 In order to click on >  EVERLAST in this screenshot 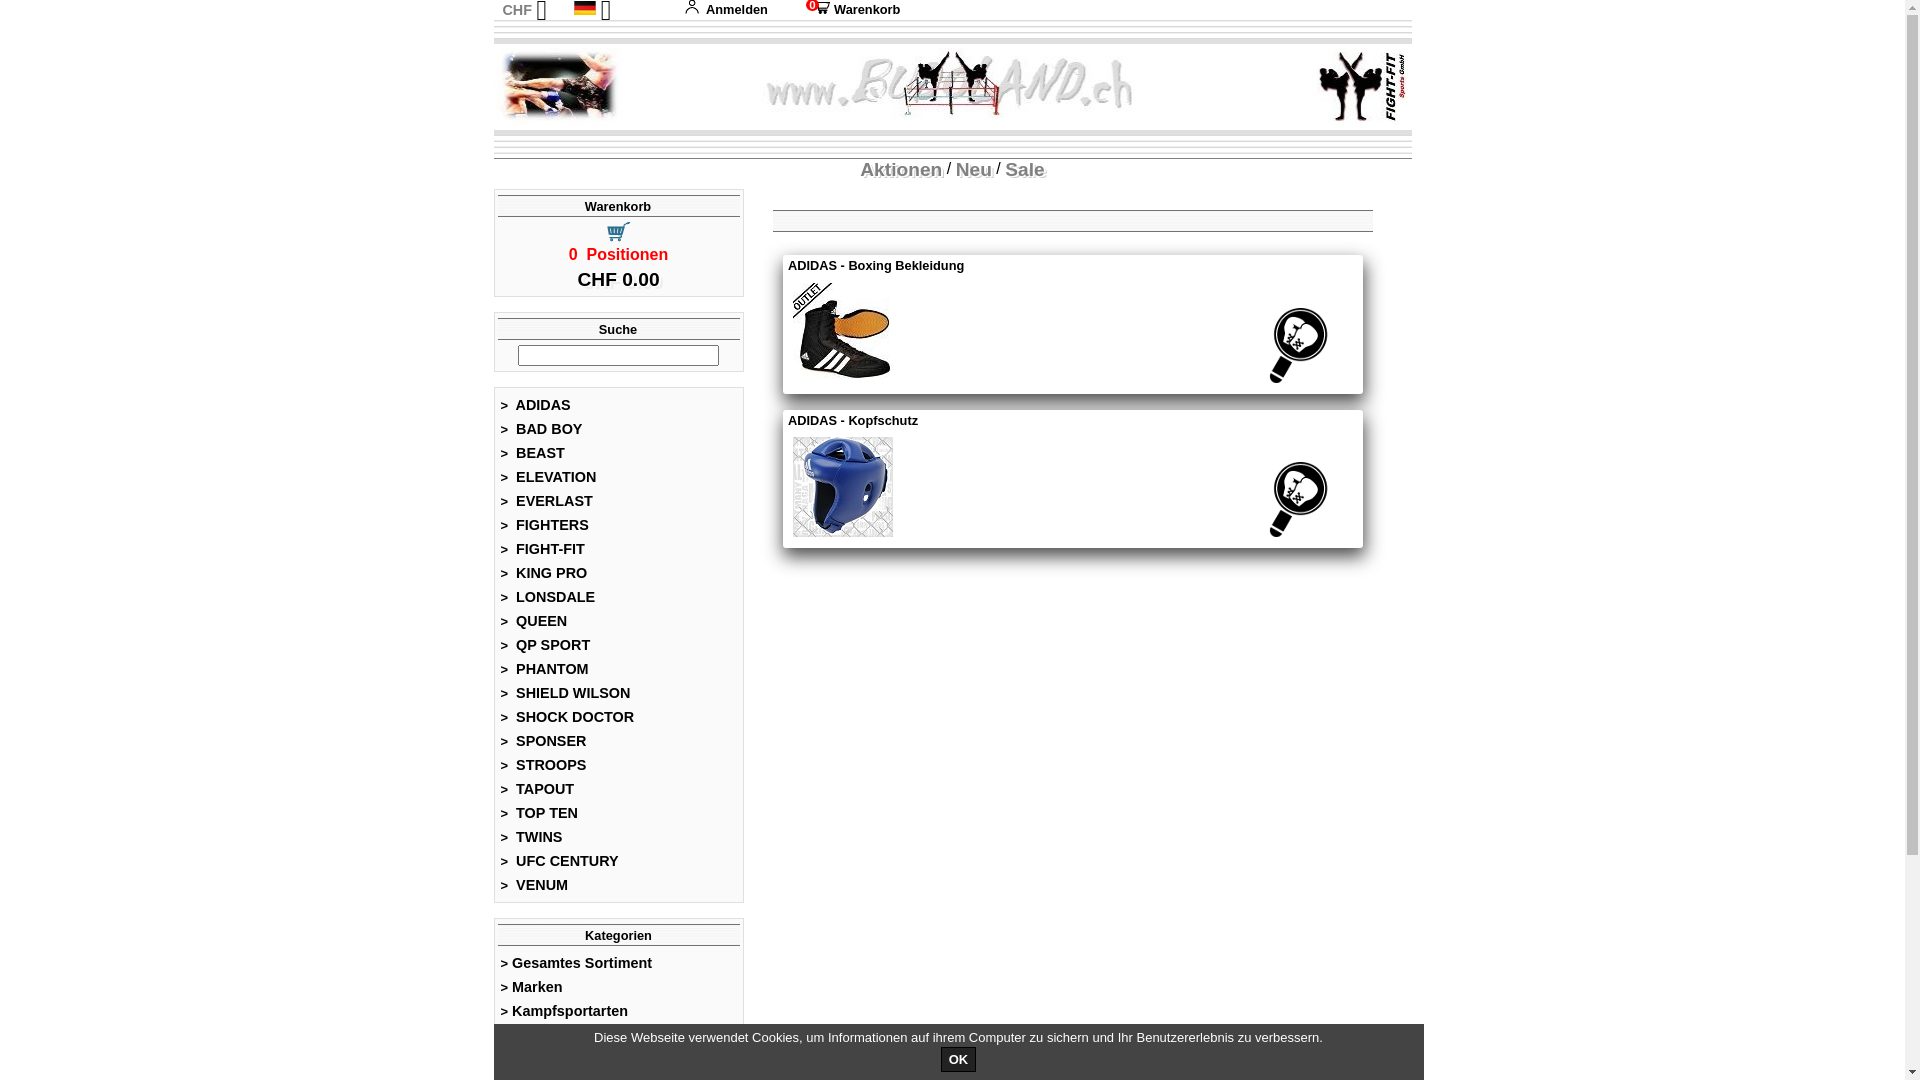, I will do `click(546, 501)`.